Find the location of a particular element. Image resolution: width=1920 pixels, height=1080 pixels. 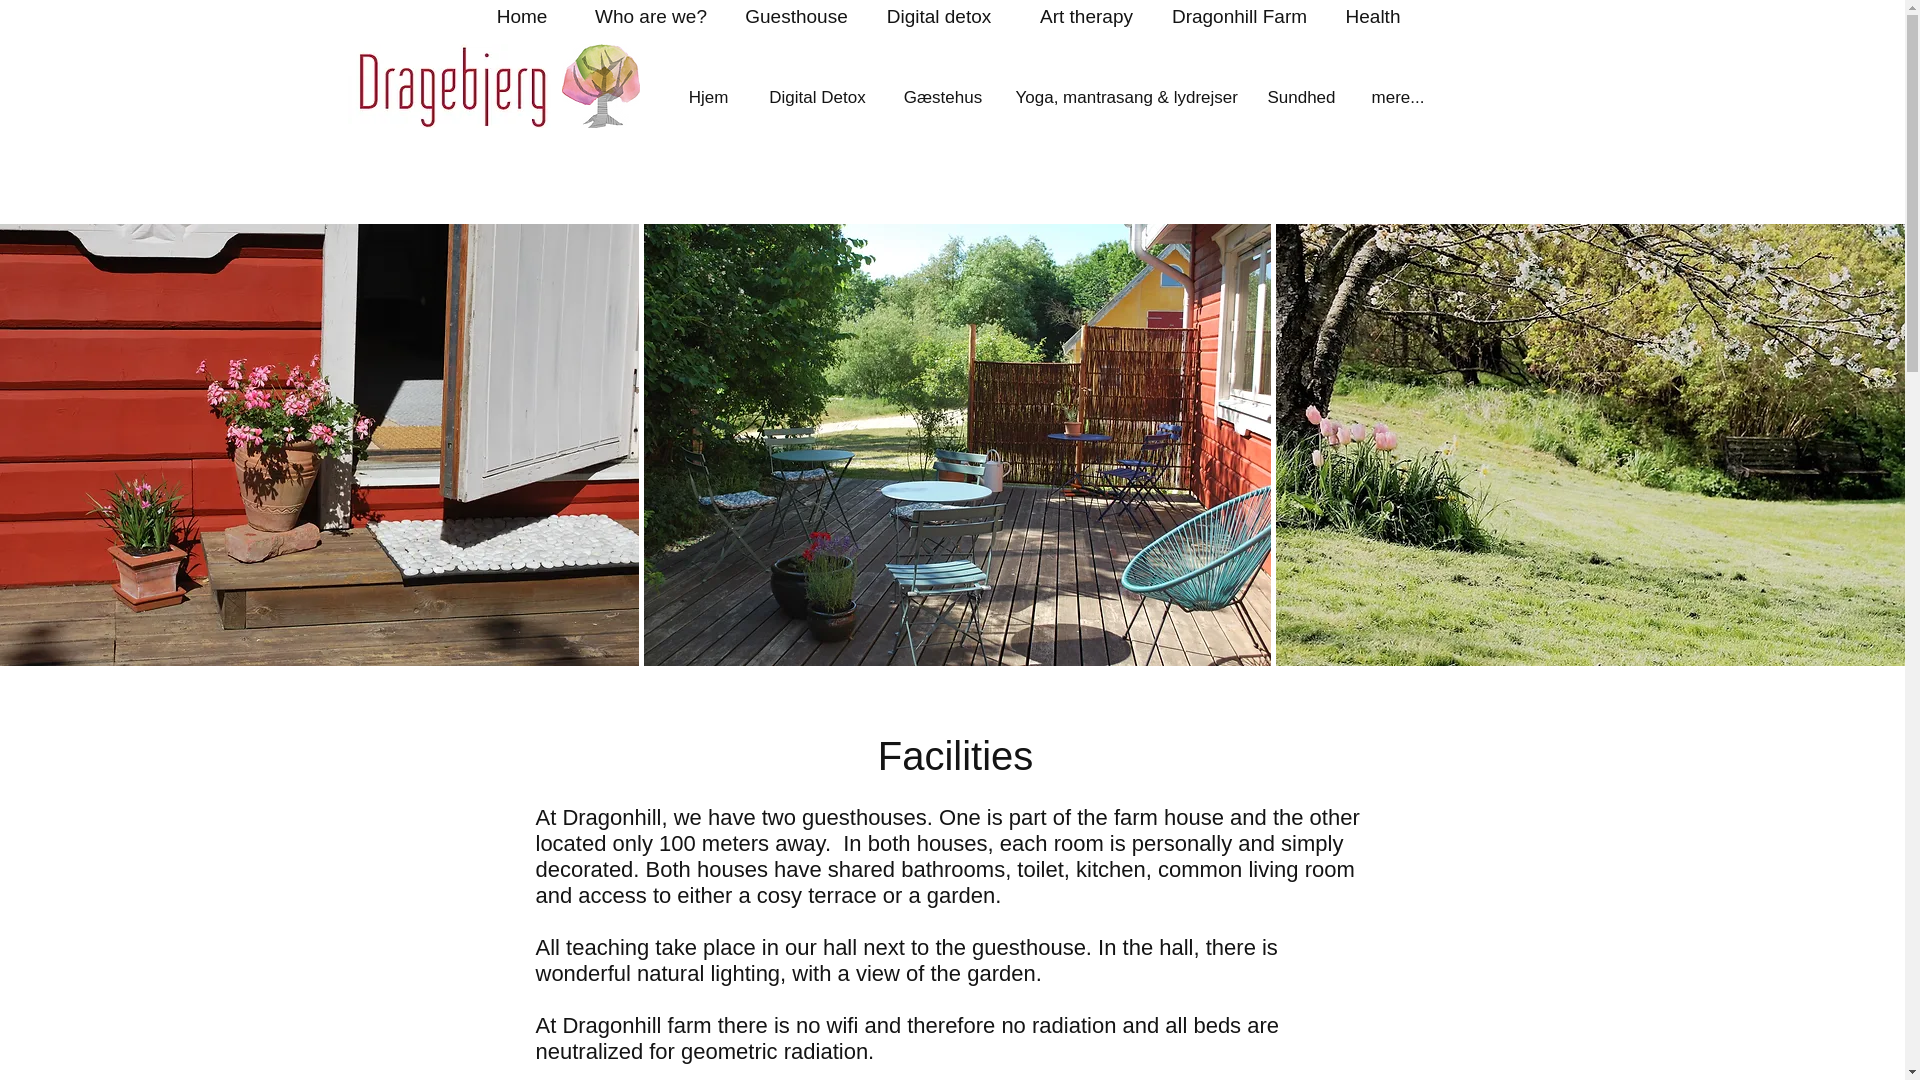

Health is located at coordinates (1373, 19).